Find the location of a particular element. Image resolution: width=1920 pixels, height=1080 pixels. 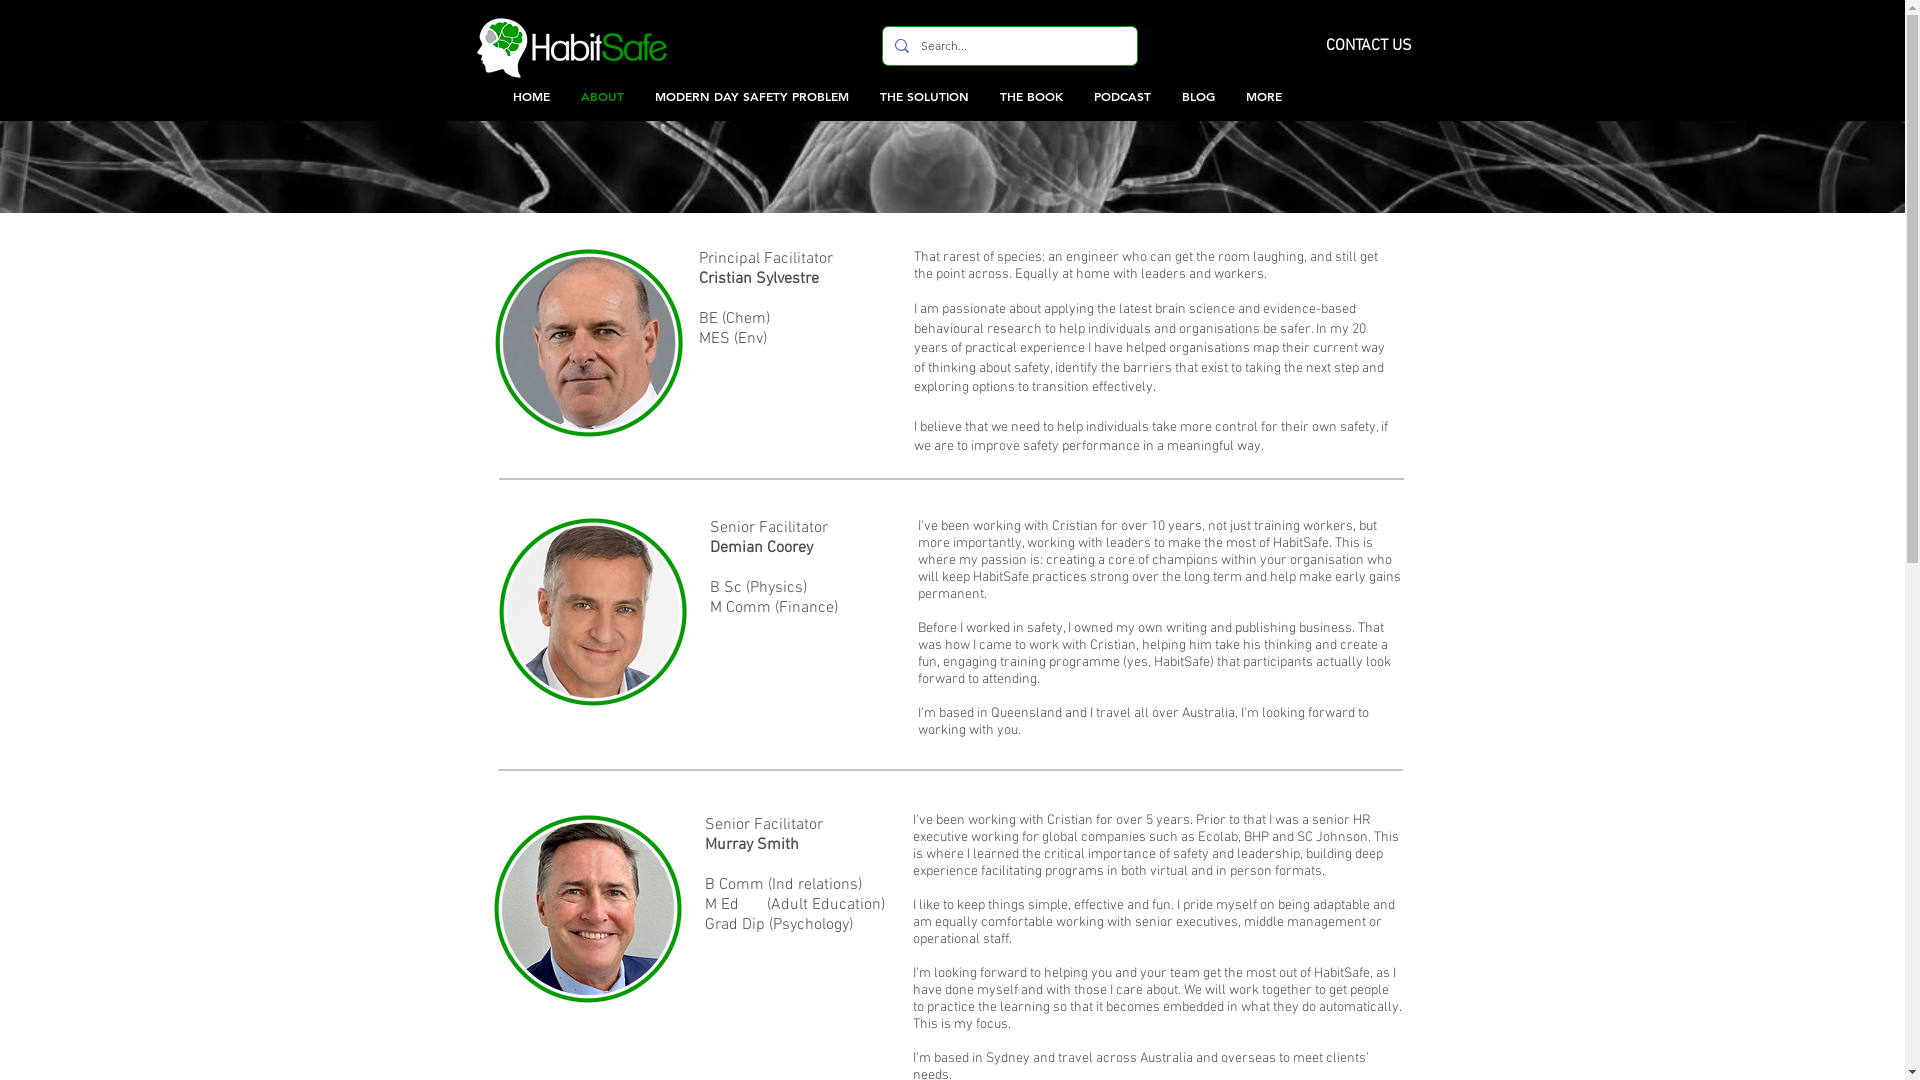

ABOUT is located at coordinates (601, 96).